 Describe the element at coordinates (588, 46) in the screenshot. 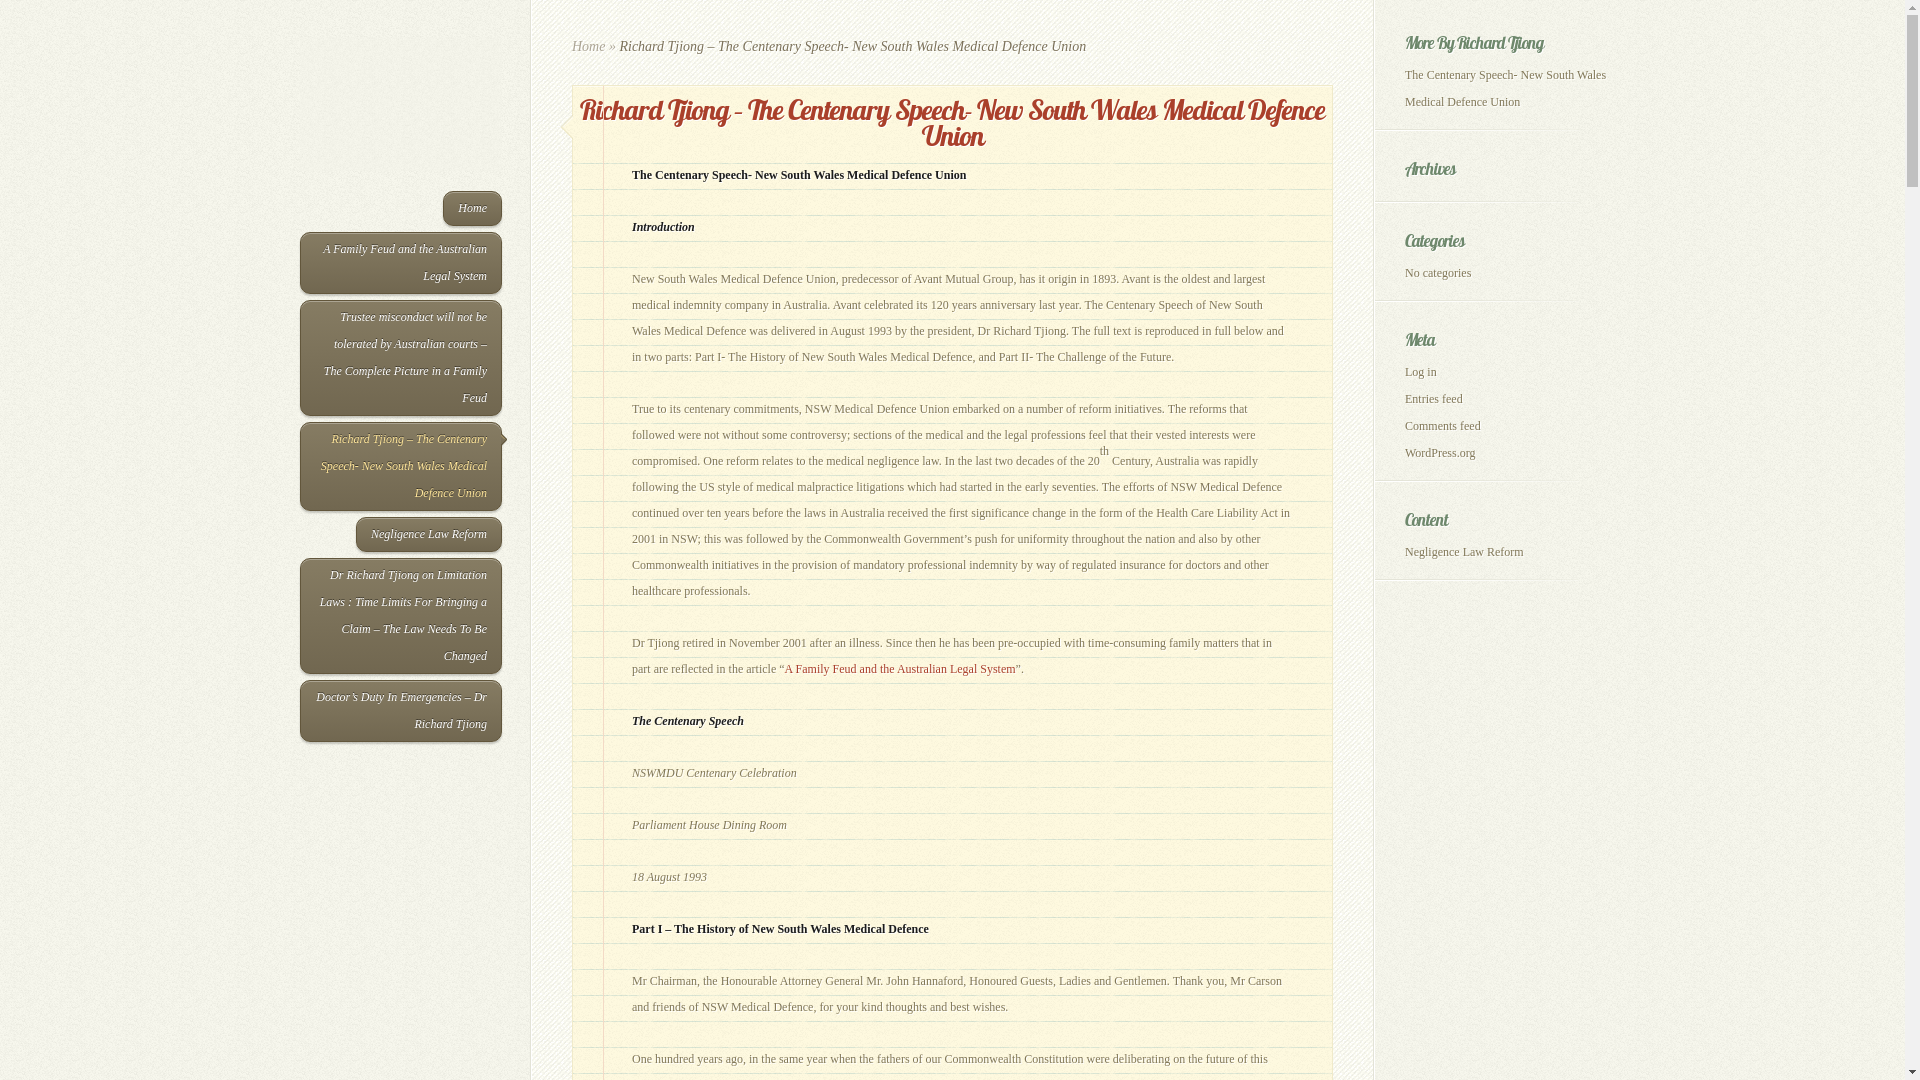

I see `Home` at that location.